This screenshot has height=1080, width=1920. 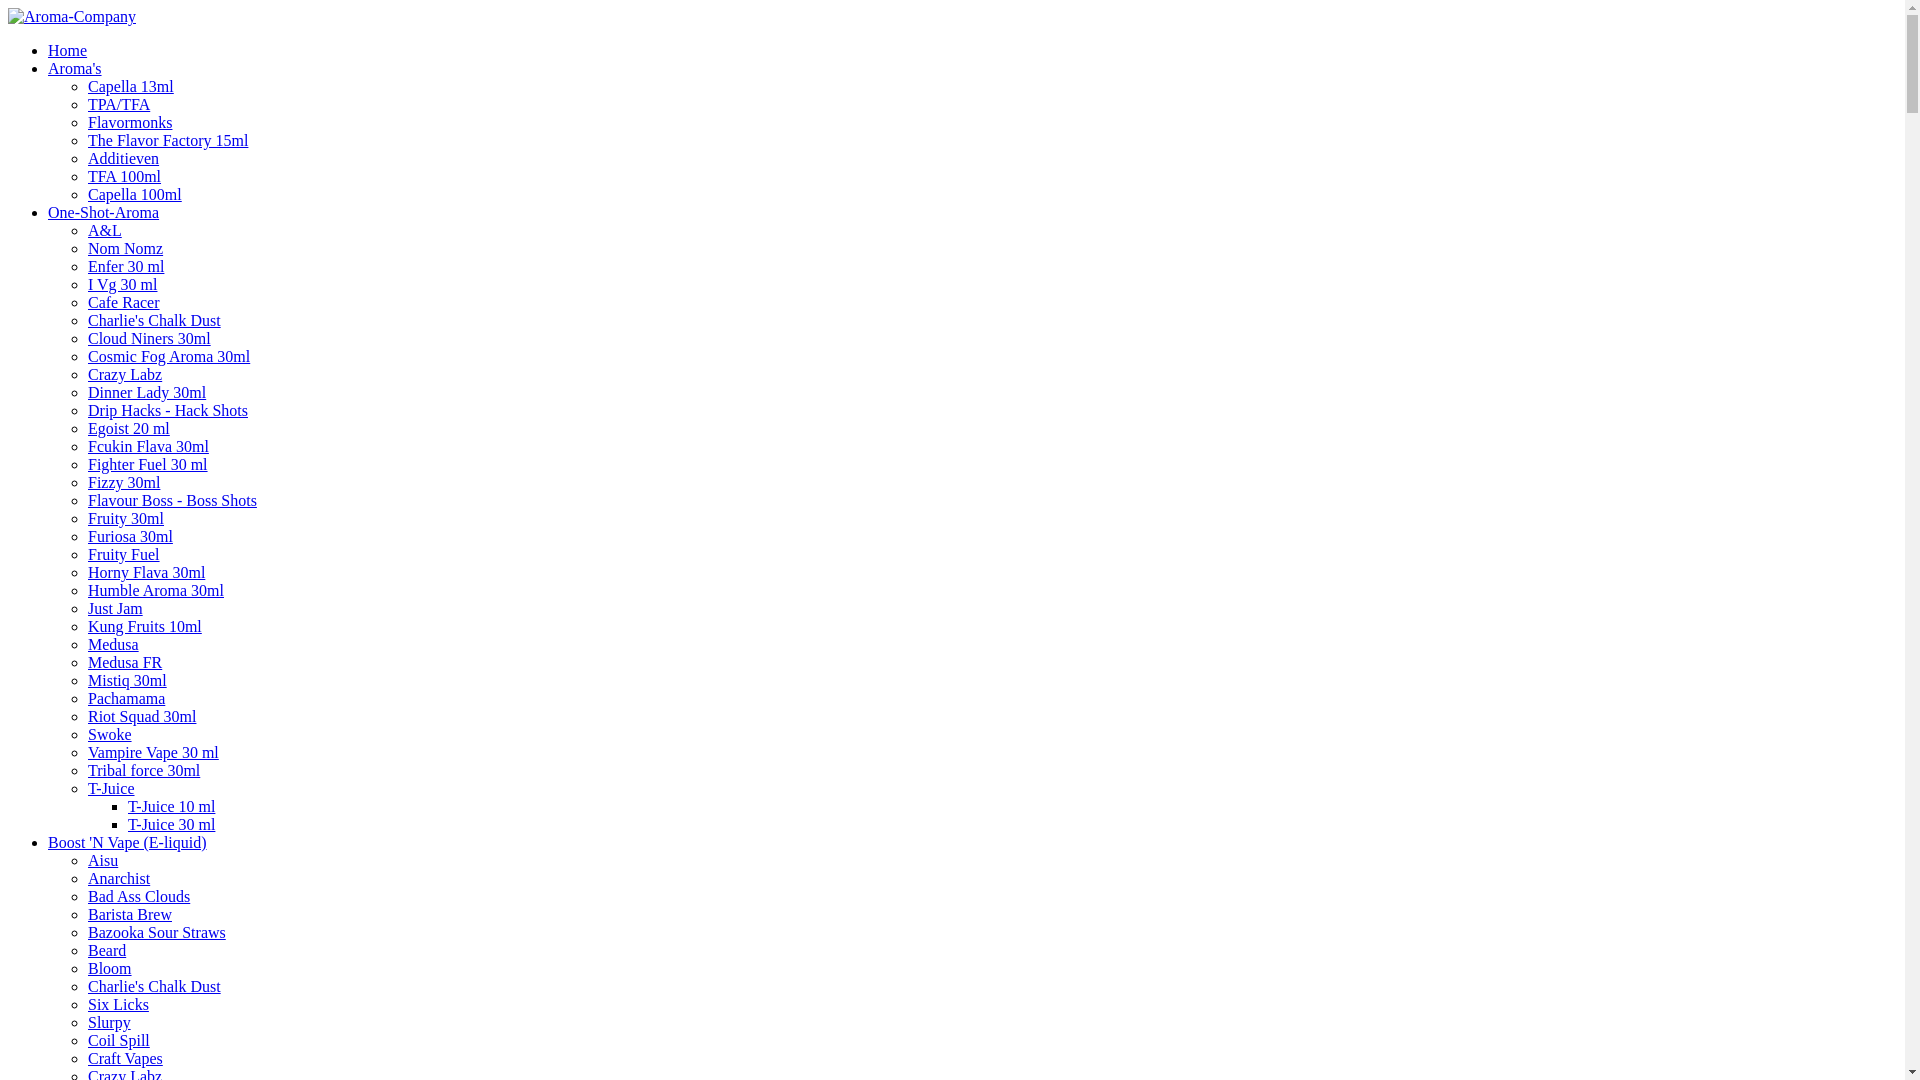 I want to click on Slurpy, so click(x=110, y=1022).